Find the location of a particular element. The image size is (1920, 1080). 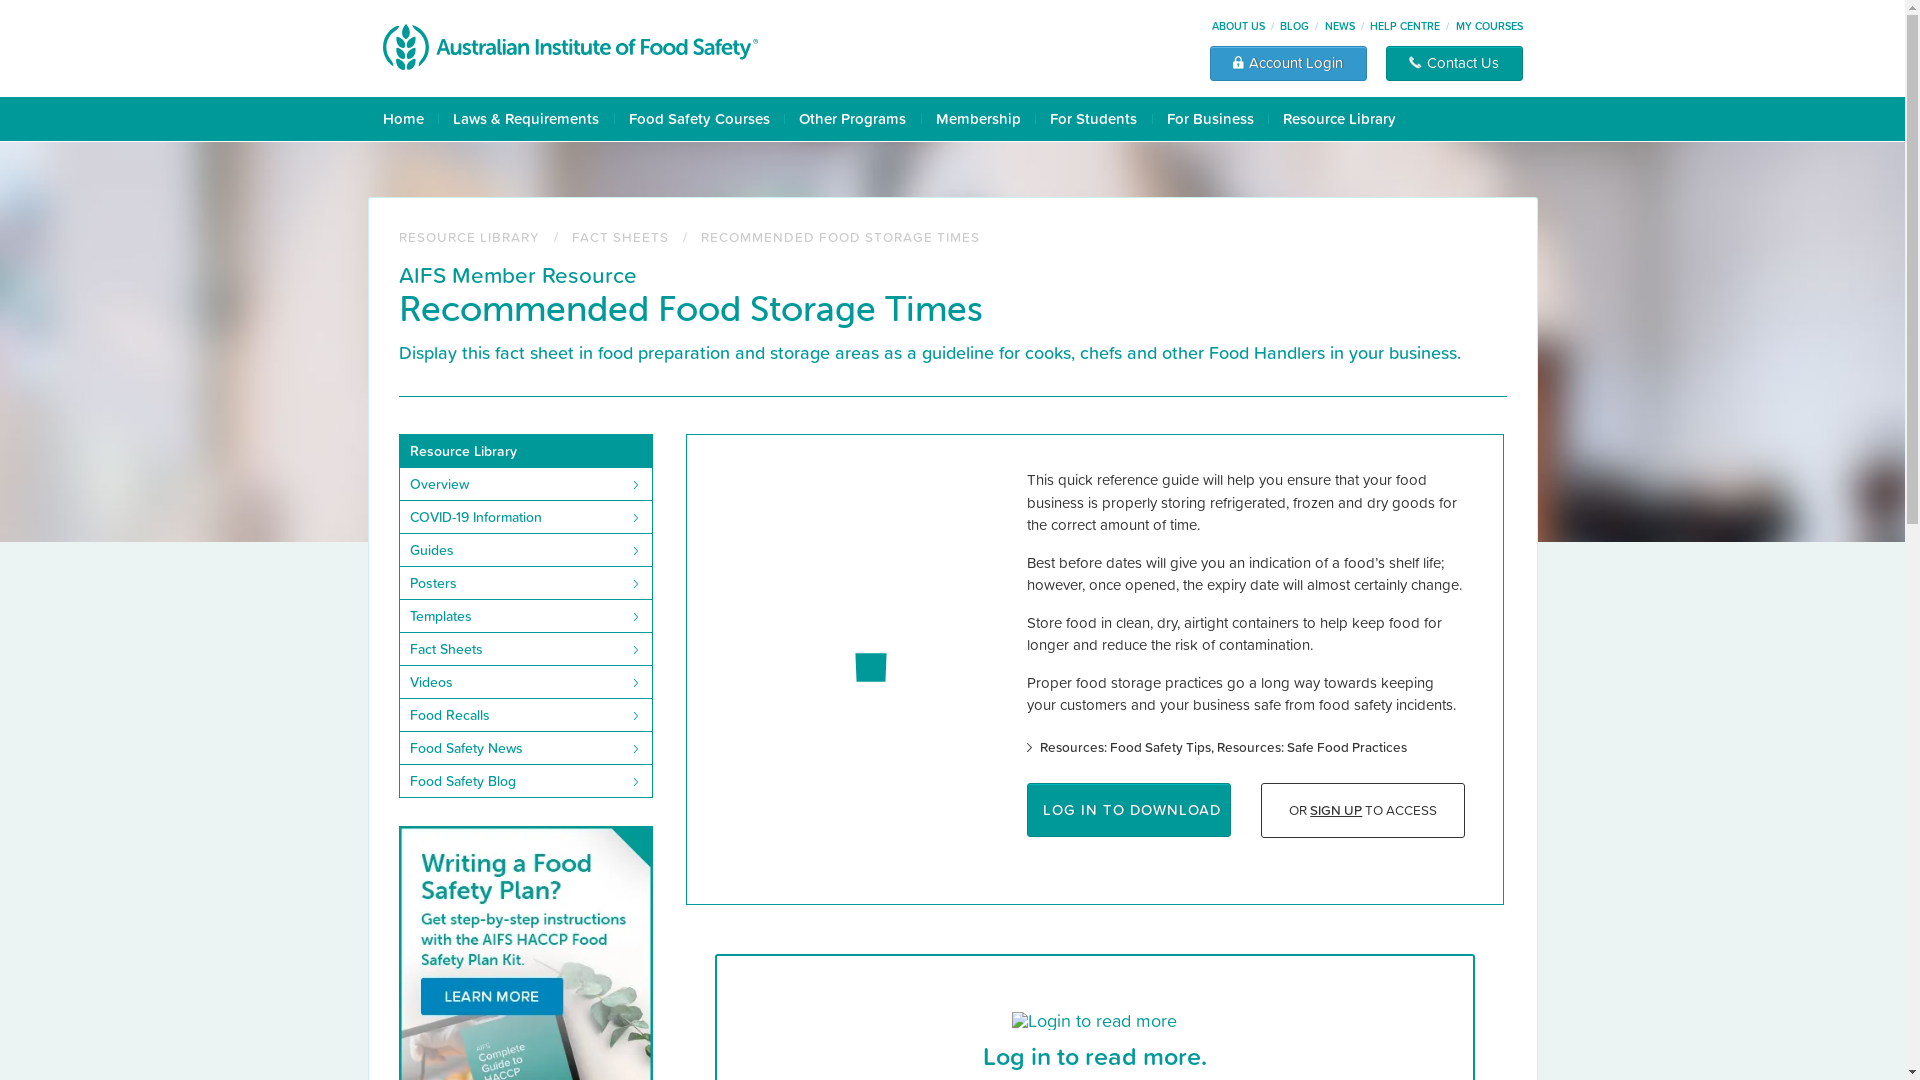

Skip to main content is located at coordinates (0, 0).